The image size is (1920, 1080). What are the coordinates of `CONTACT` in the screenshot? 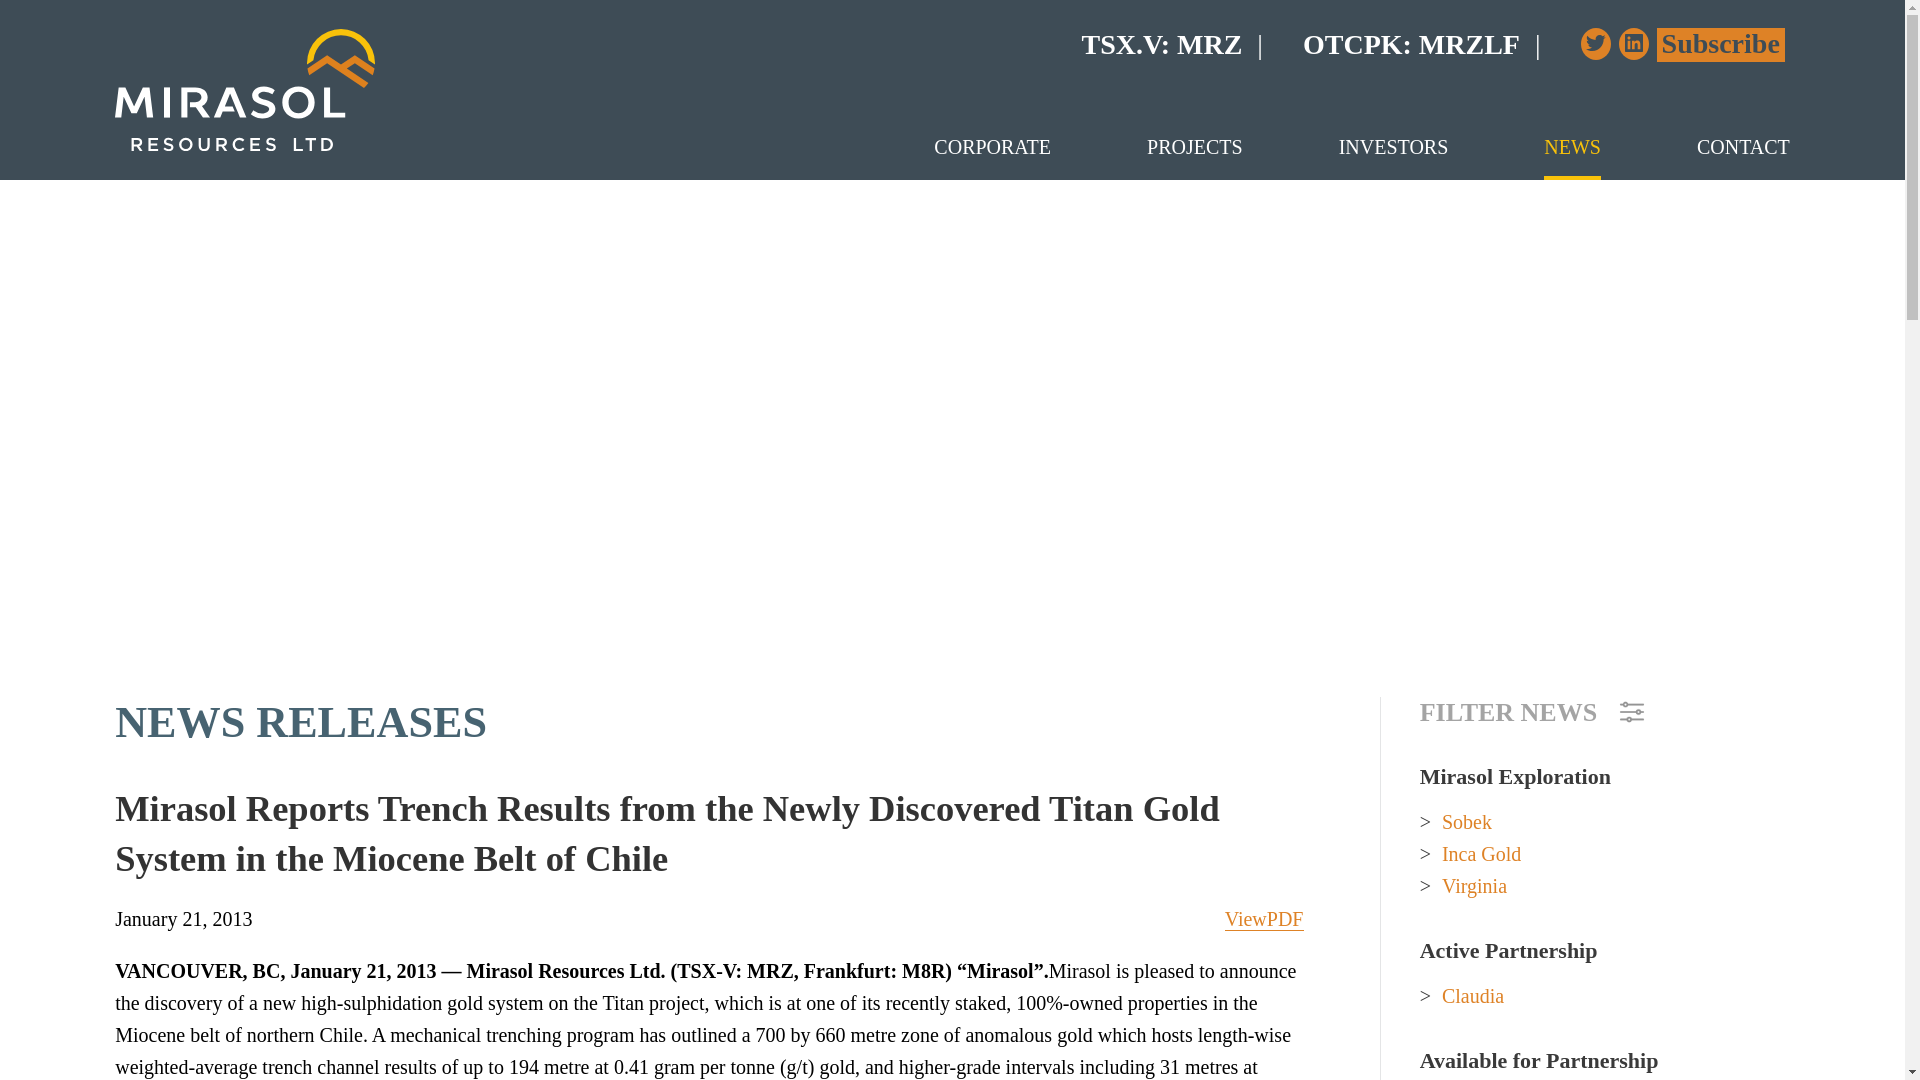 It's located at (1743, 146).